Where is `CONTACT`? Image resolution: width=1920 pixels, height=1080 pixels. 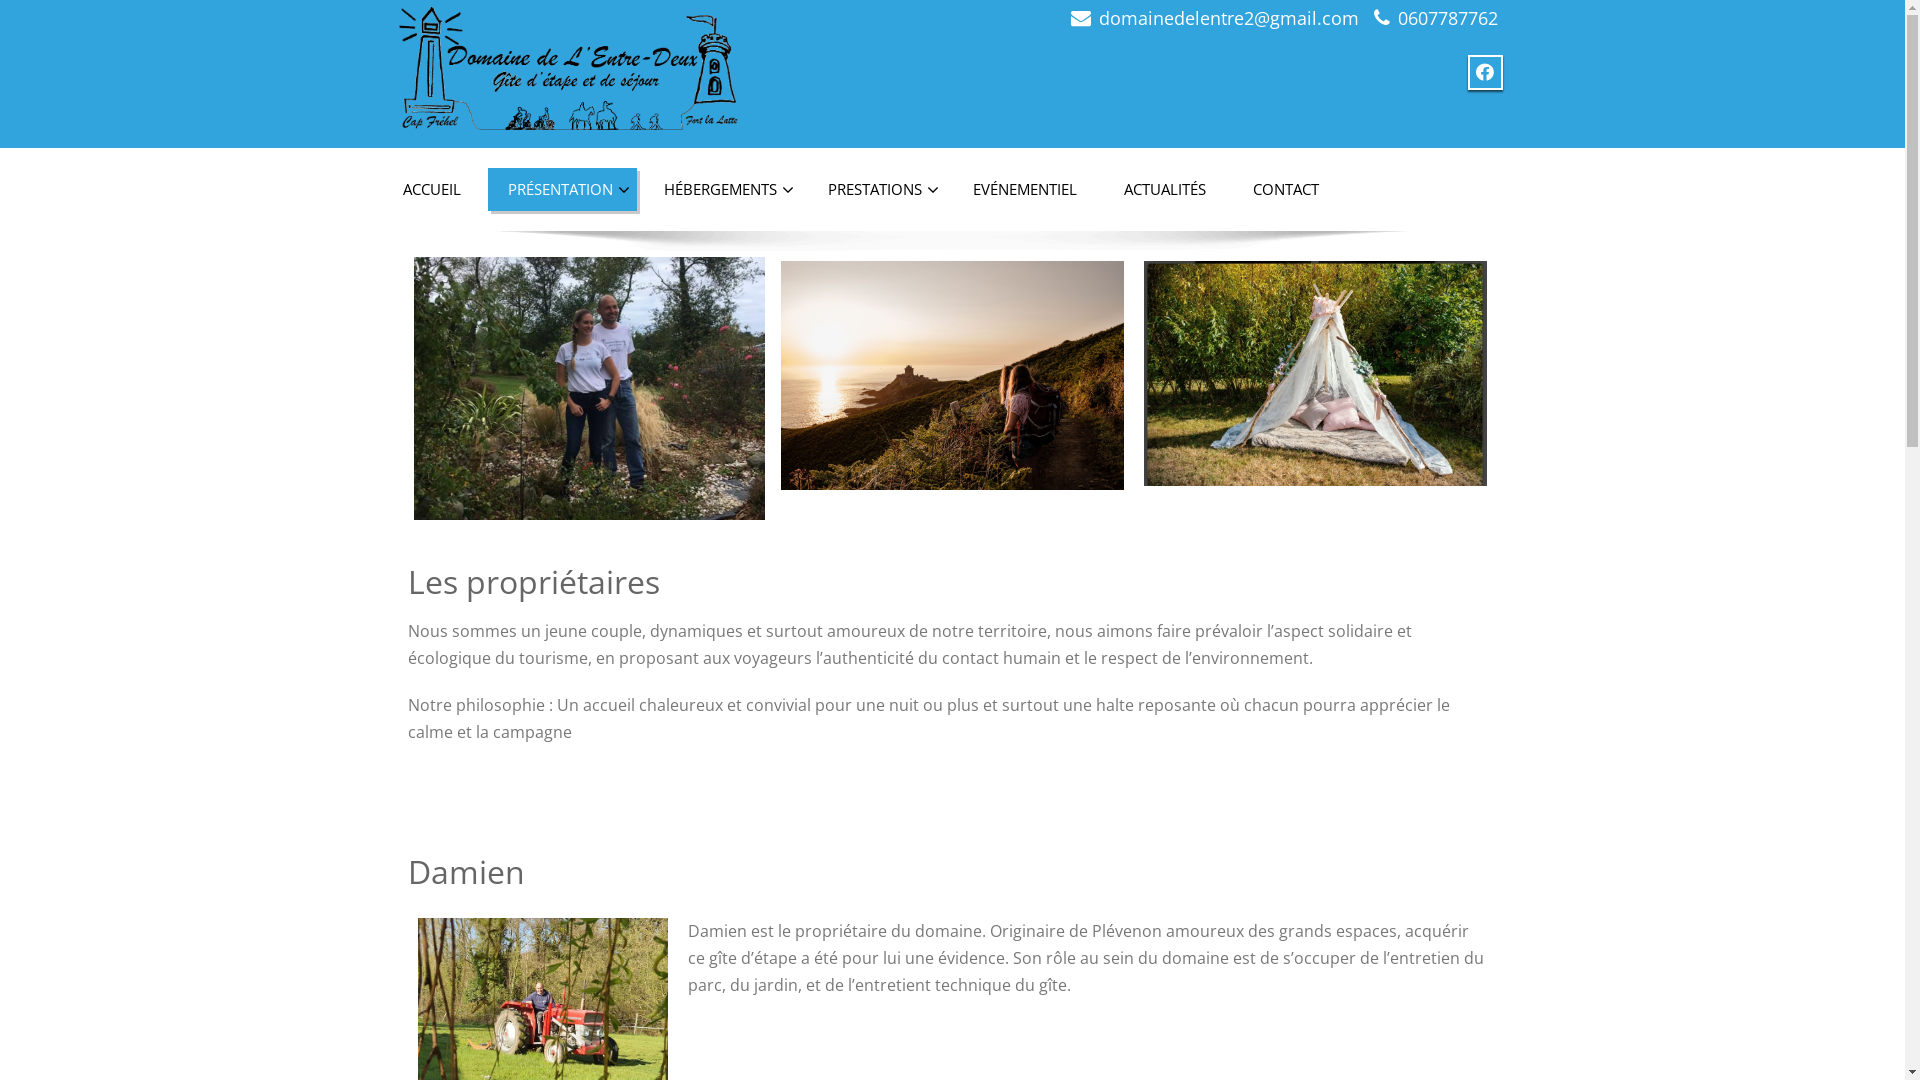 CONTACT is located at coordinates (1285, 190).